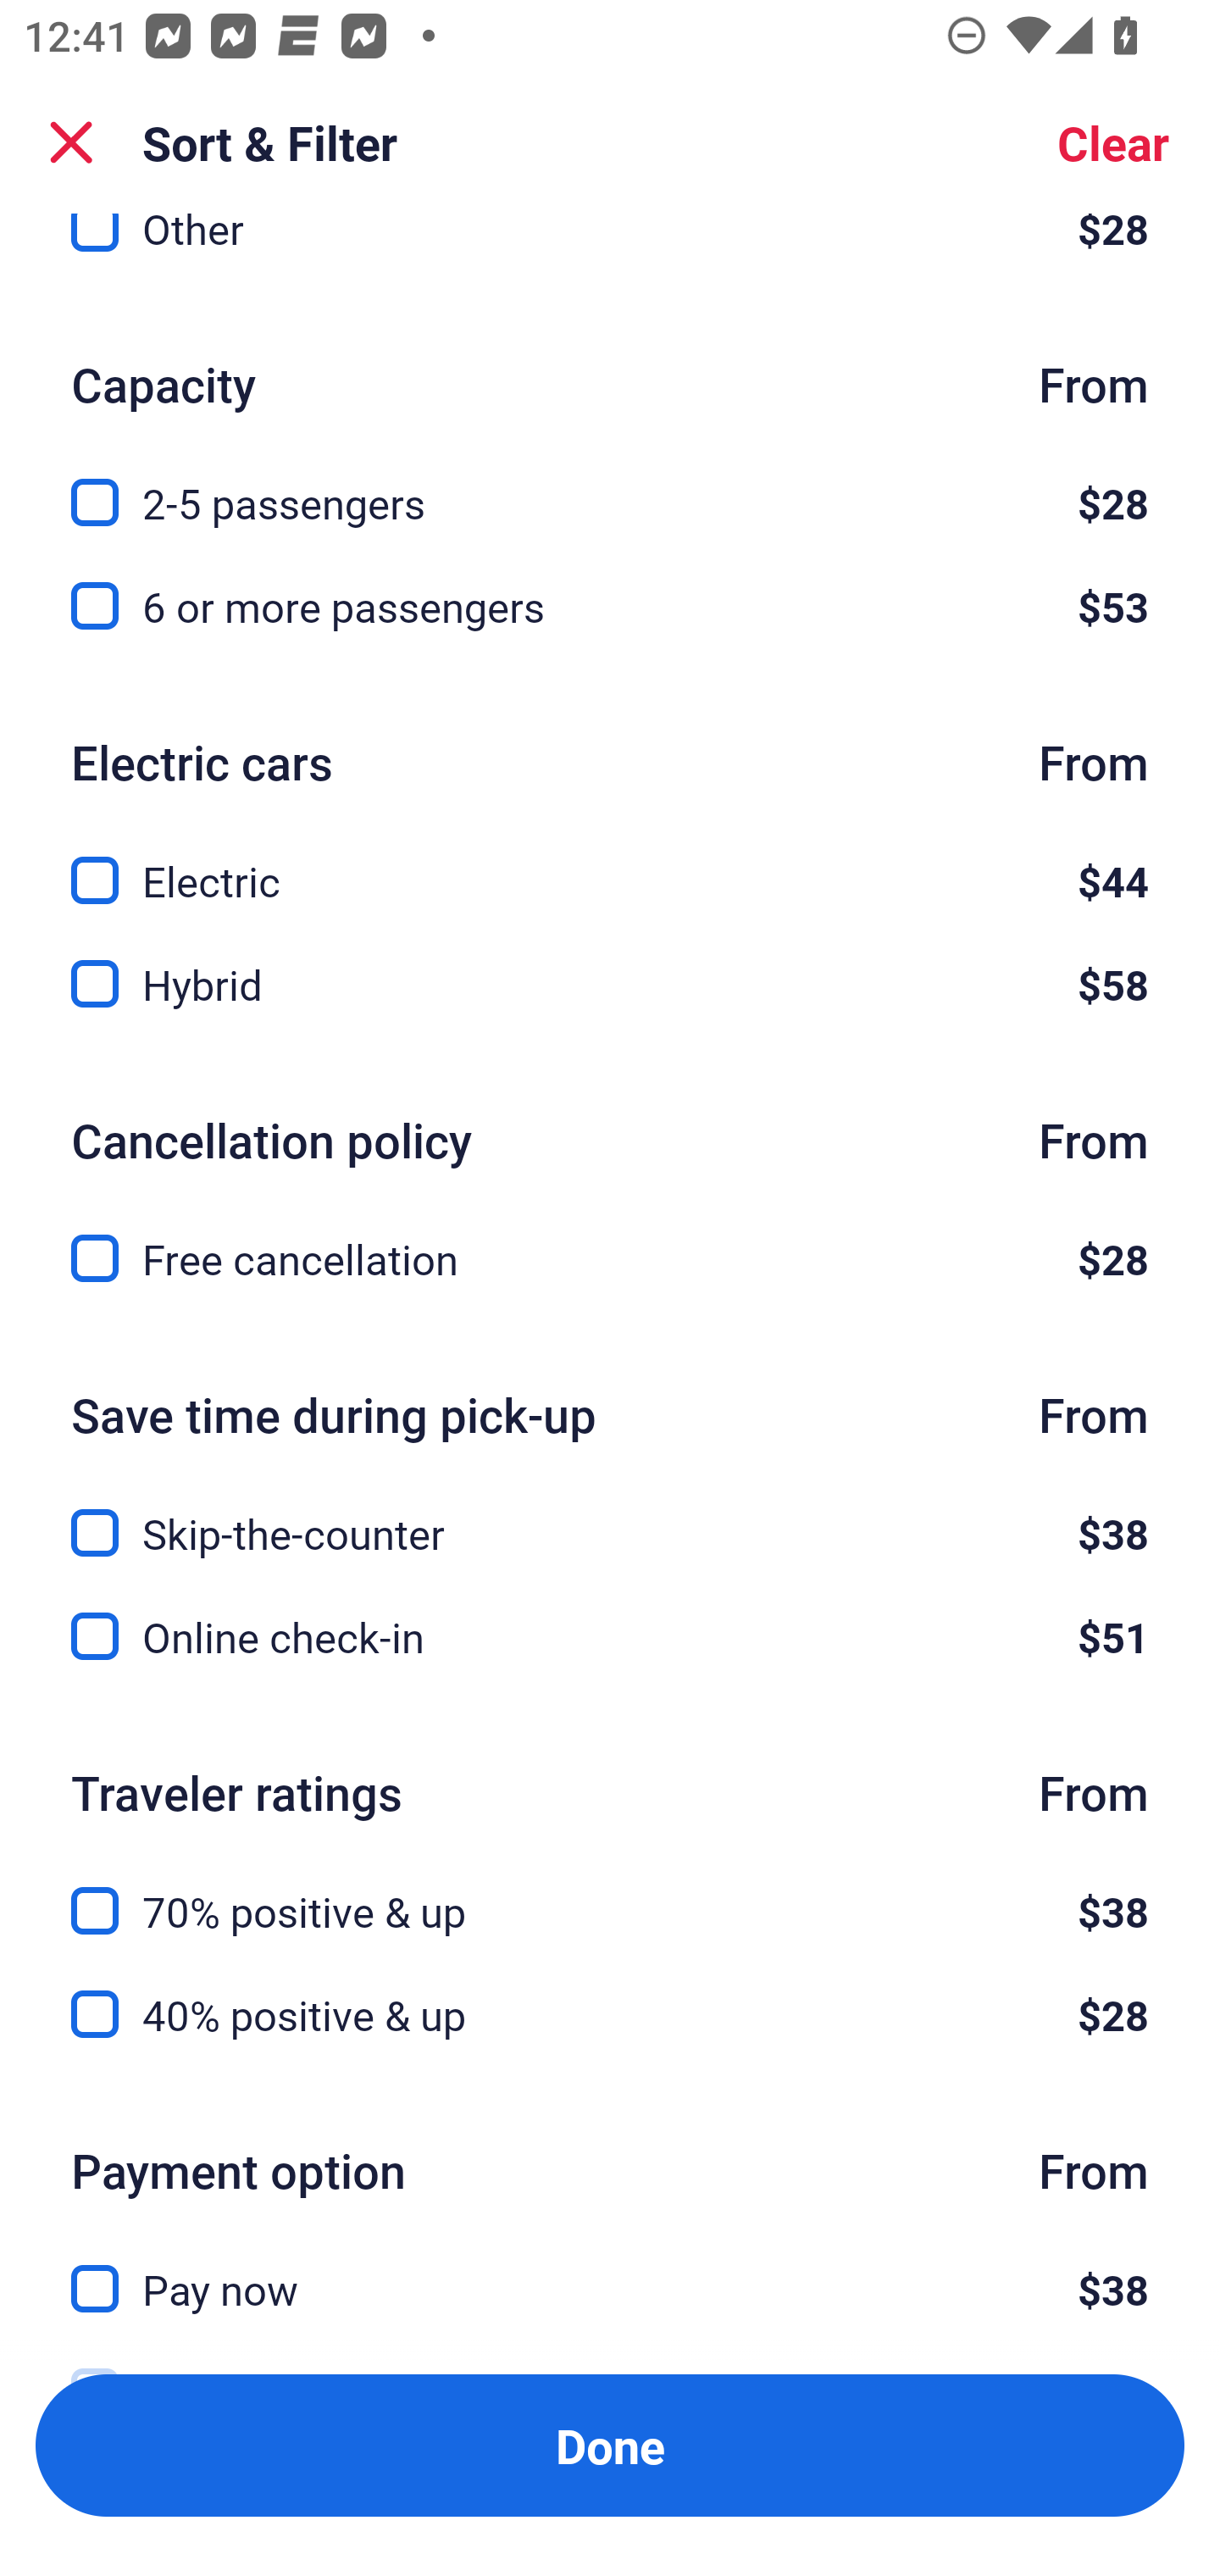 Image resolution: width=1220 pixels, height=2576 pixels. What do you see at coordinates (610, 861) in the screenshot?
I see `Electric, $44 Electric $44` at bounding box center [610, 861].